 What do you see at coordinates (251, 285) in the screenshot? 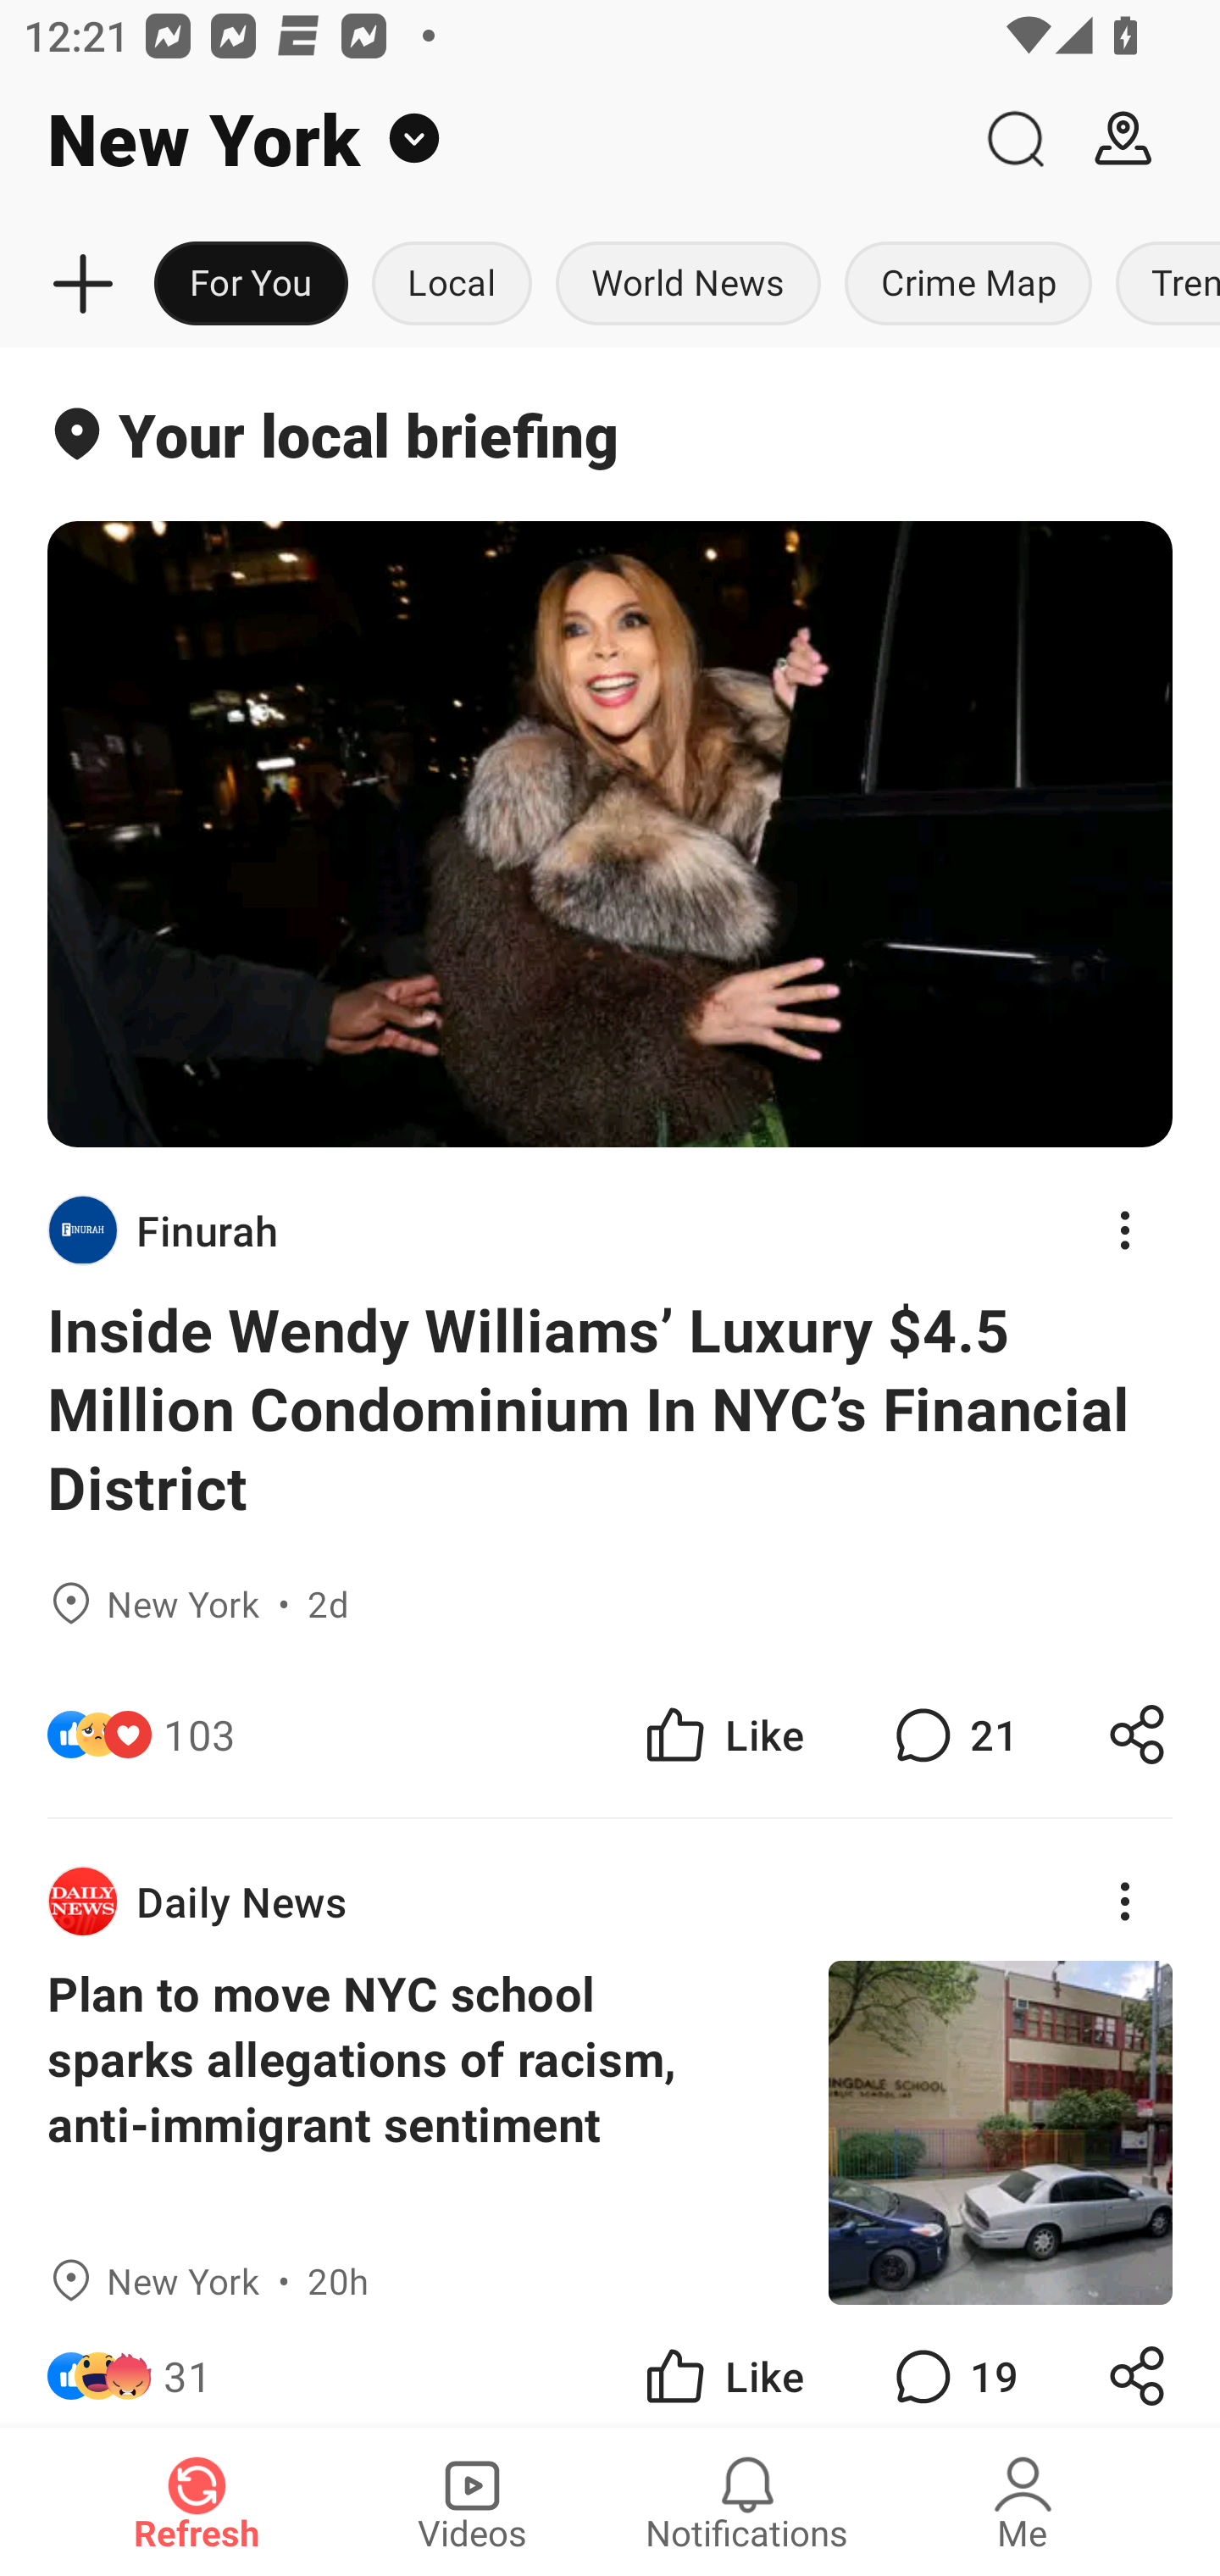
I see `For You` at bounding box center [251, 285].